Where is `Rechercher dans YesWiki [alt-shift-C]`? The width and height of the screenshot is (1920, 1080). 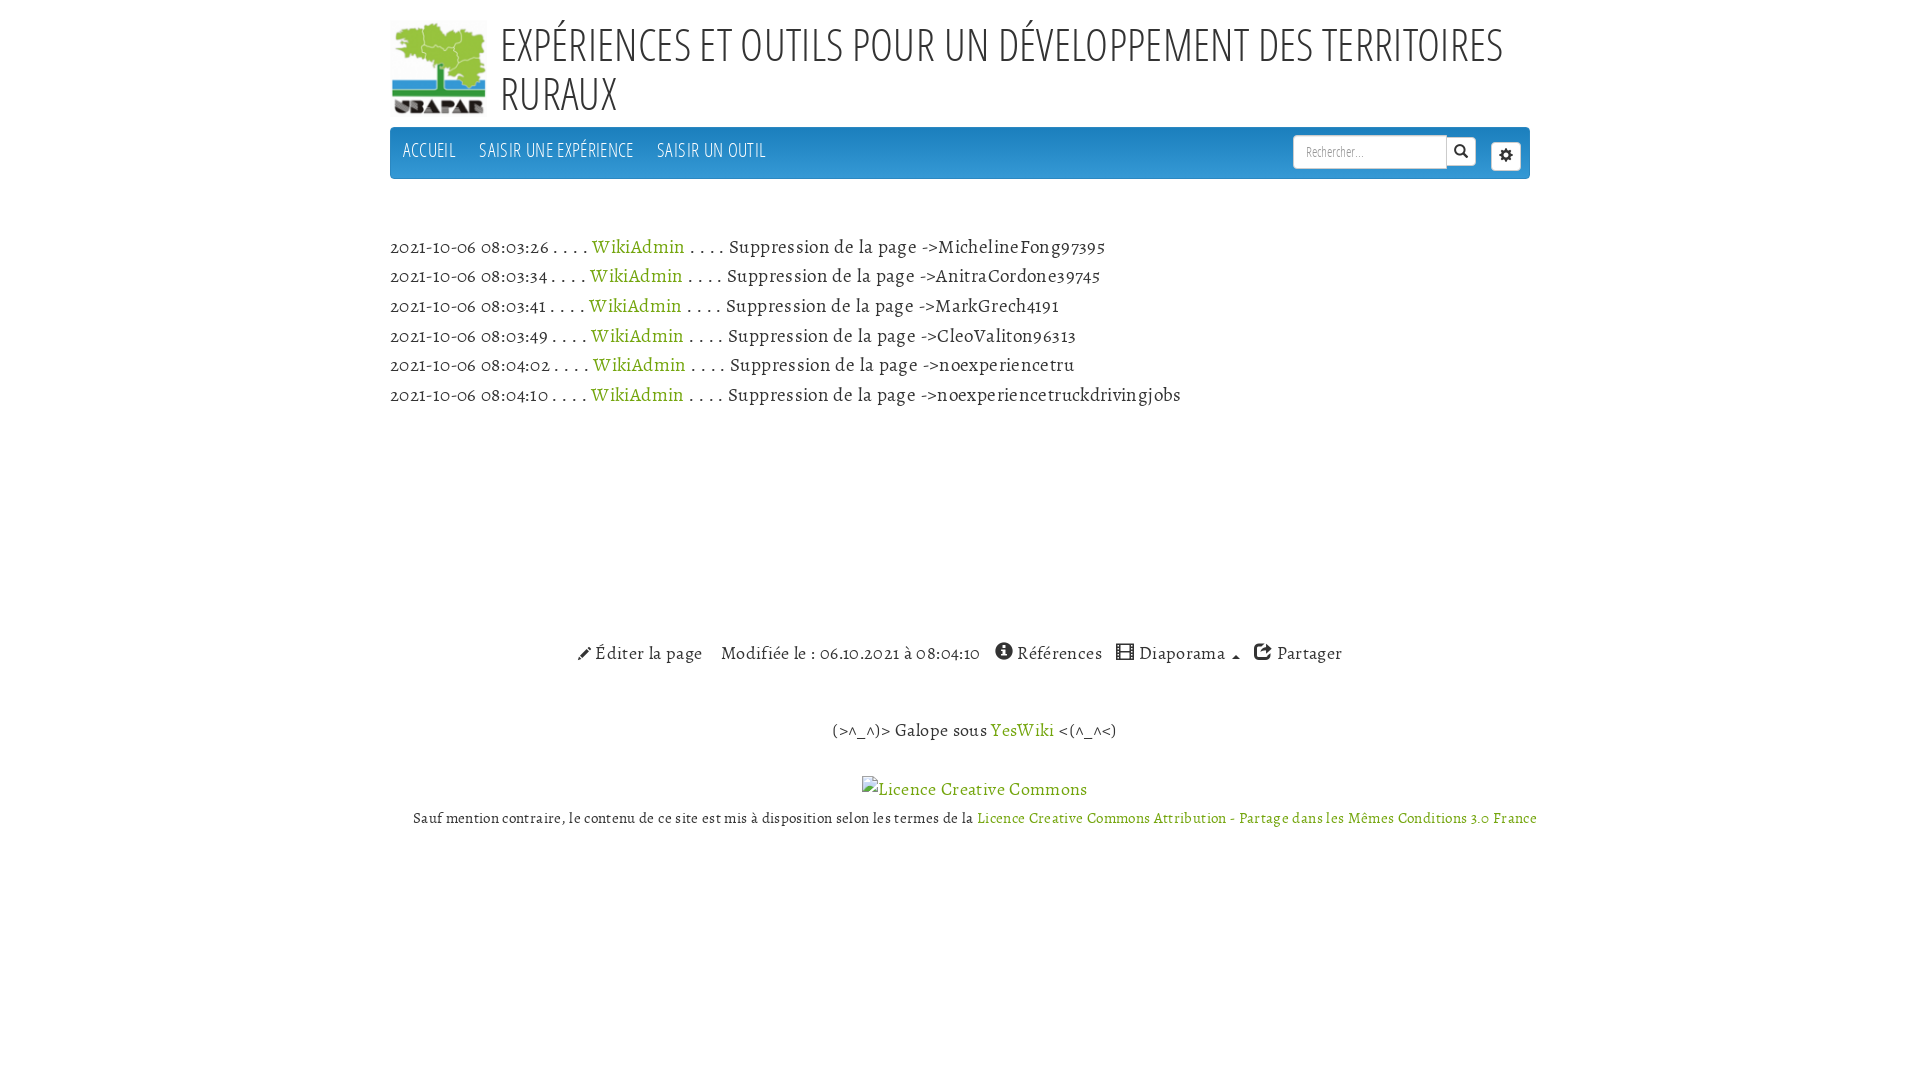 Rechercher dans YesWiki [alt-shift-C] is located at coordinates (1370, 152).